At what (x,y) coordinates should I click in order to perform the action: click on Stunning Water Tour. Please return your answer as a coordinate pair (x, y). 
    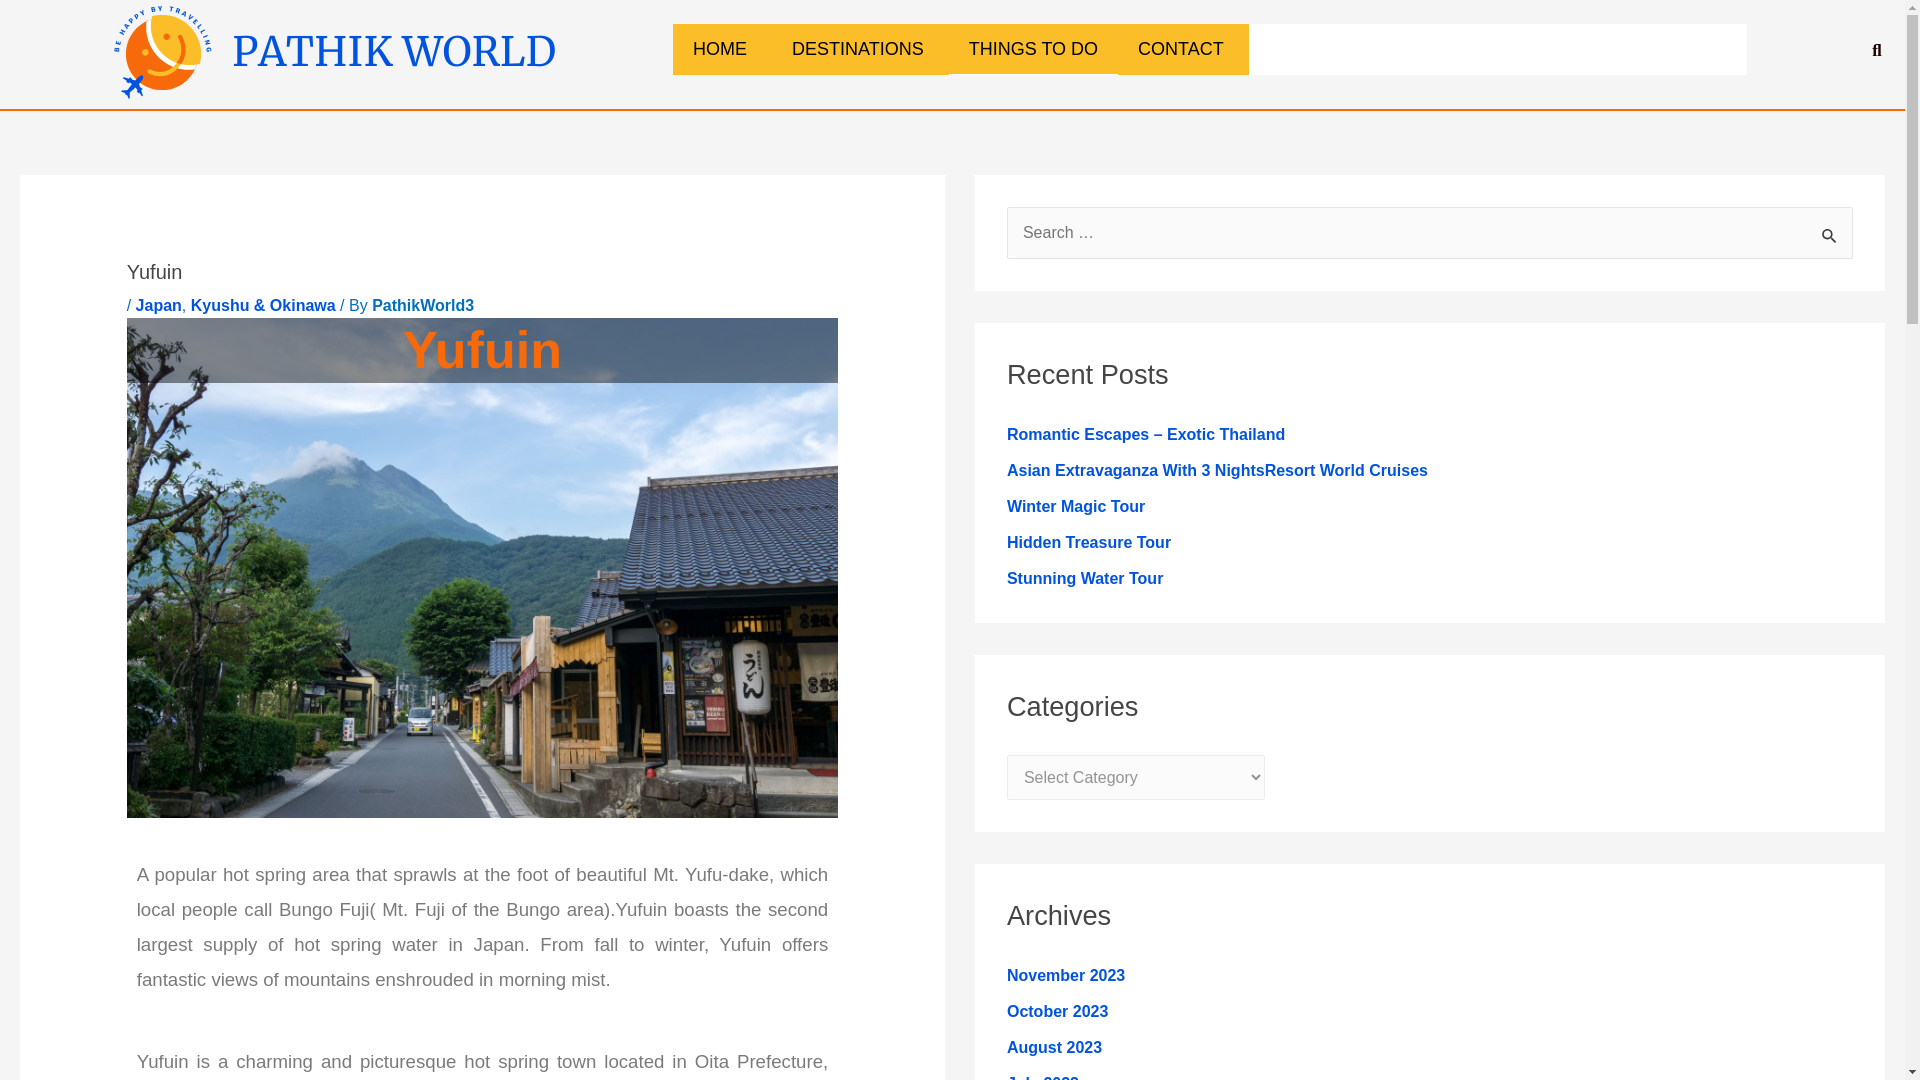
    Looking at the image, I should click on (1084, 578).